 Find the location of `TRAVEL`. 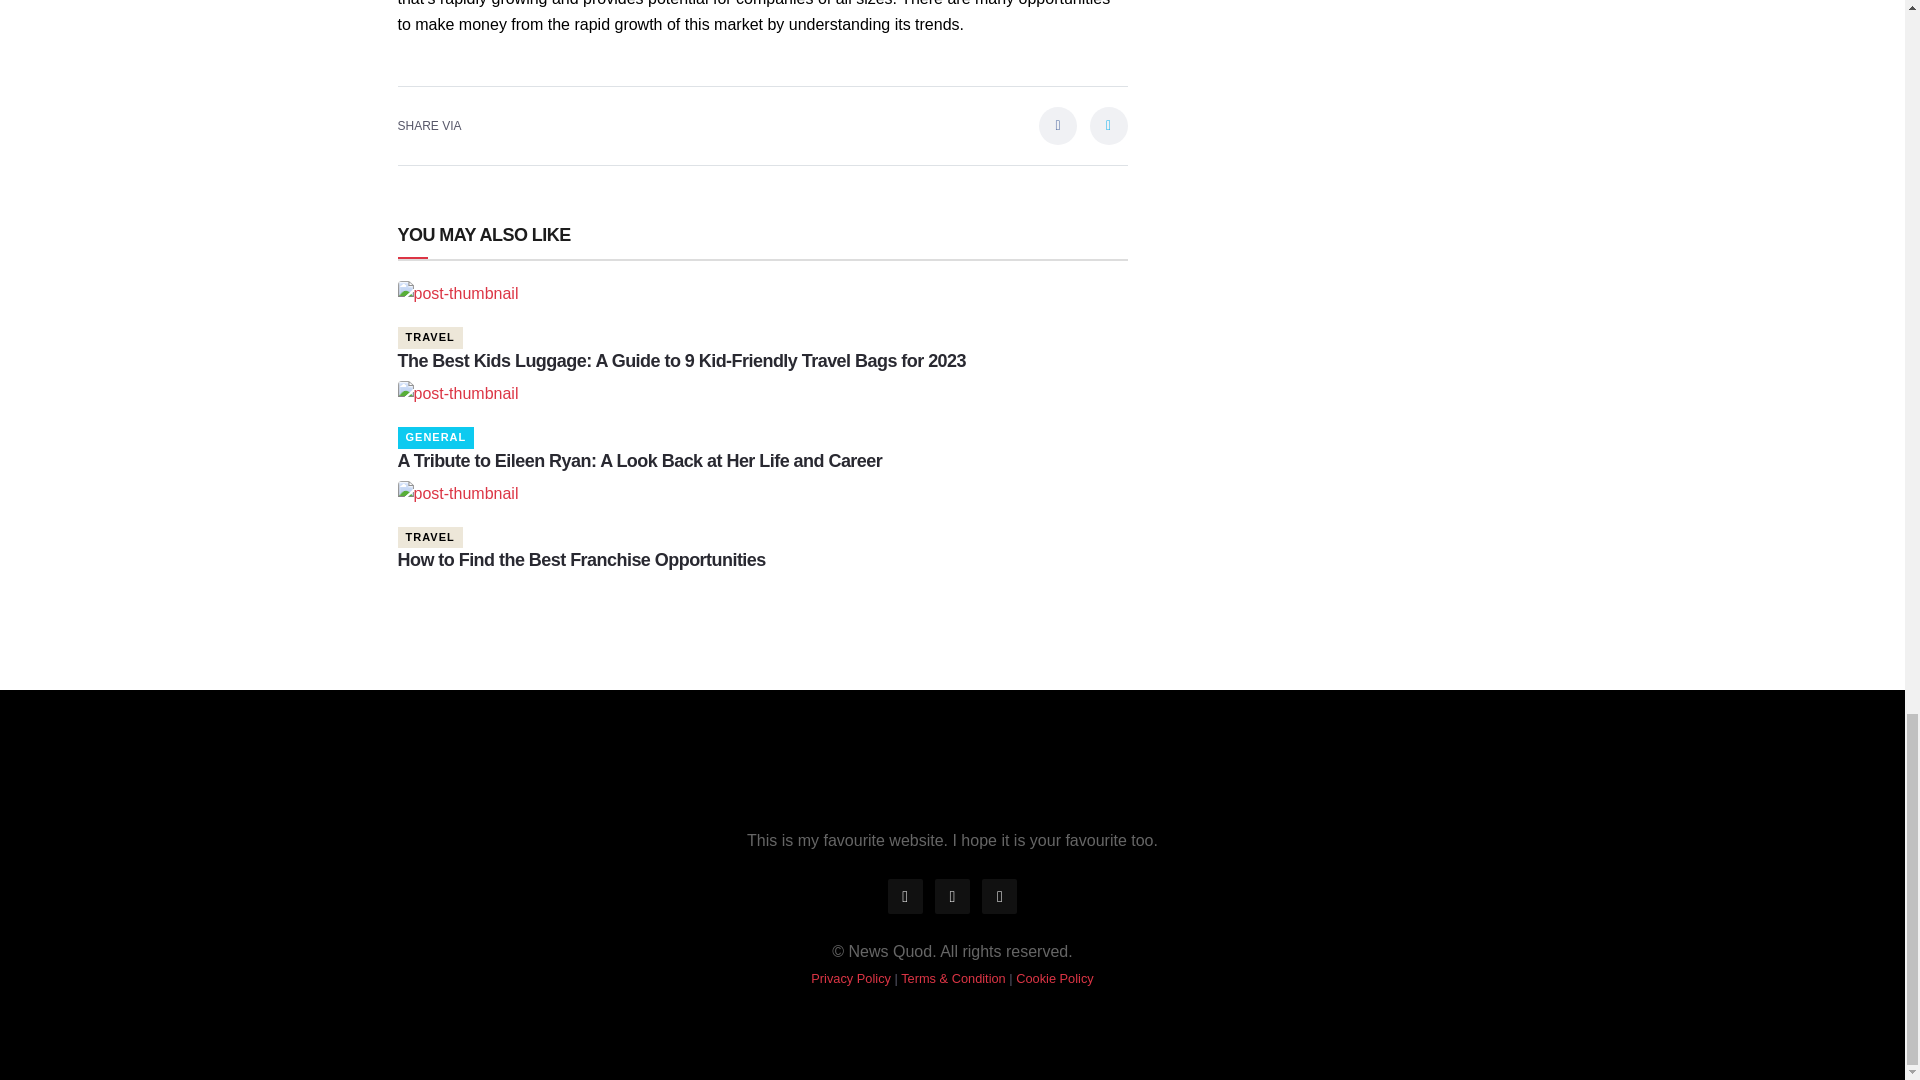

TRAVEL is located at coordinates (430, 337).